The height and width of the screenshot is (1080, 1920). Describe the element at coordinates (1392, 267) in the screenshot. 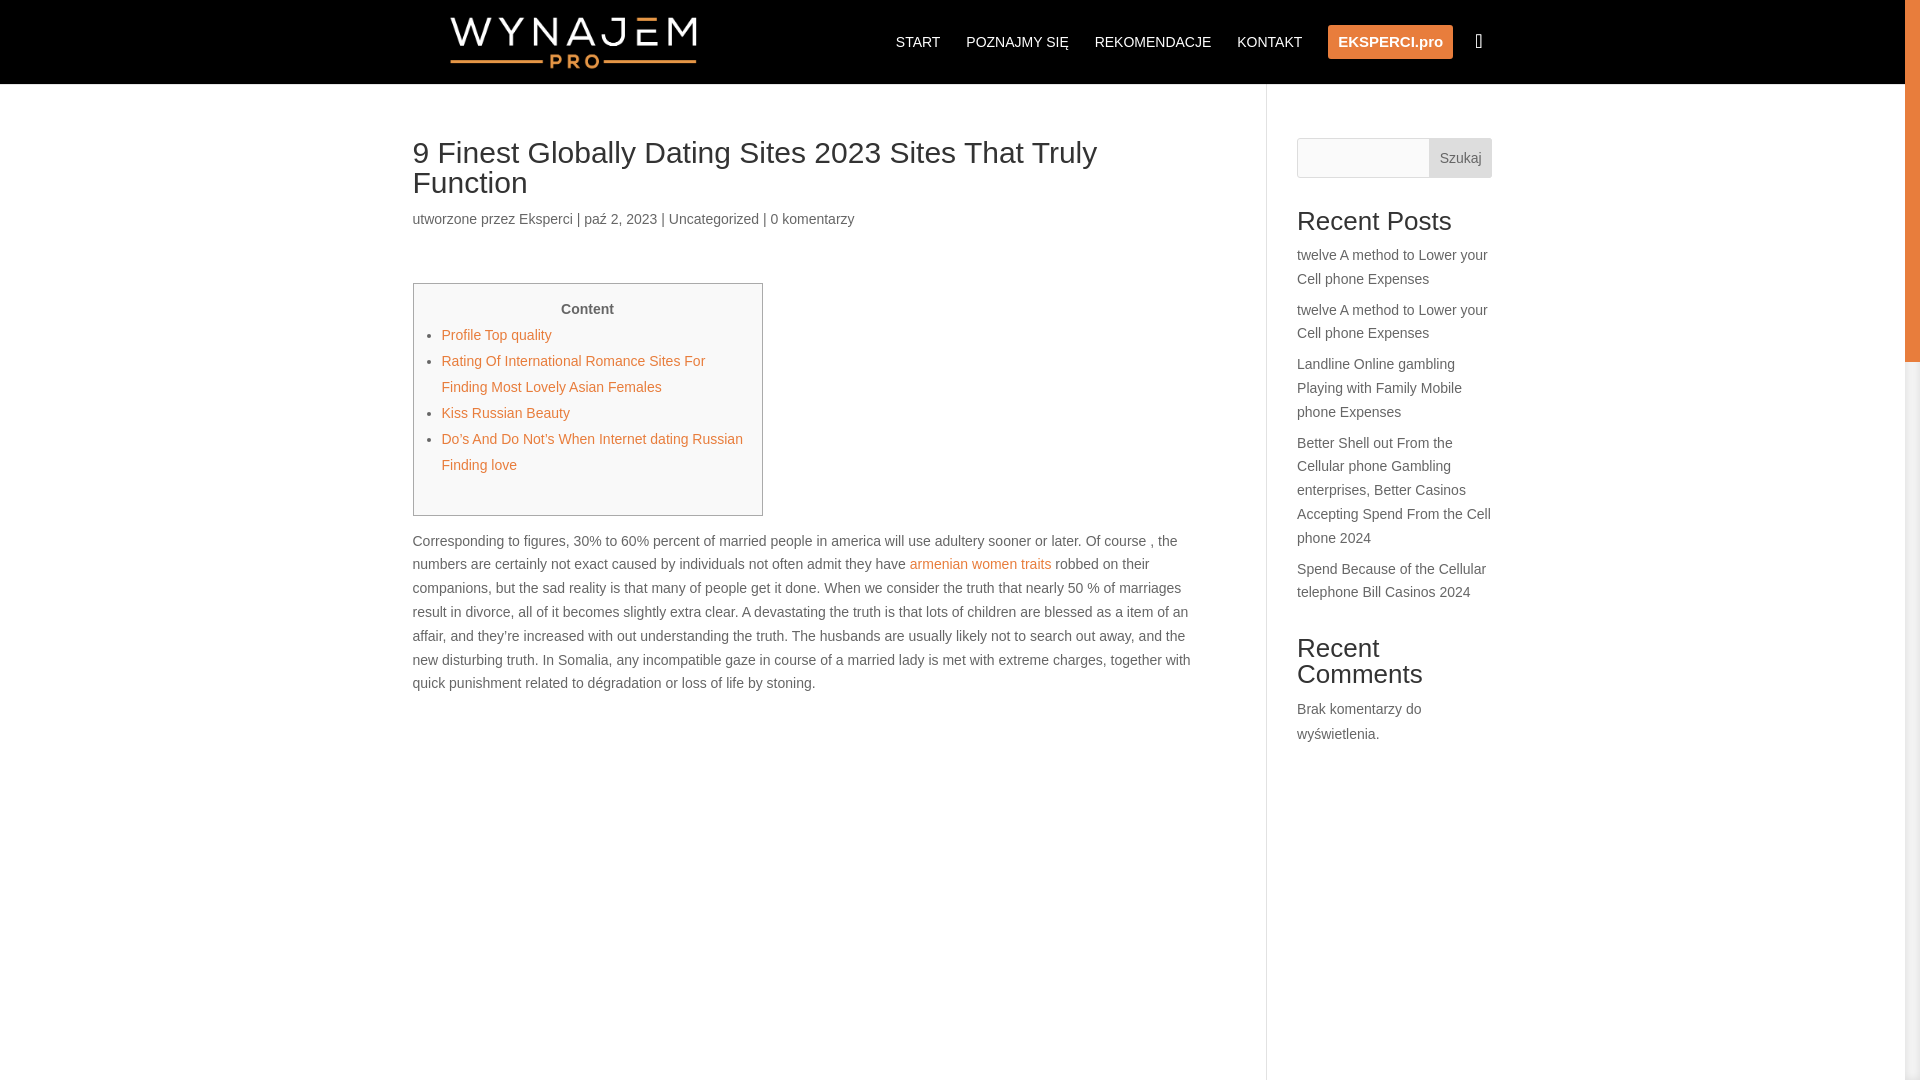

I see `twelve A method to Lower your Cell phone Expenses` at that location.